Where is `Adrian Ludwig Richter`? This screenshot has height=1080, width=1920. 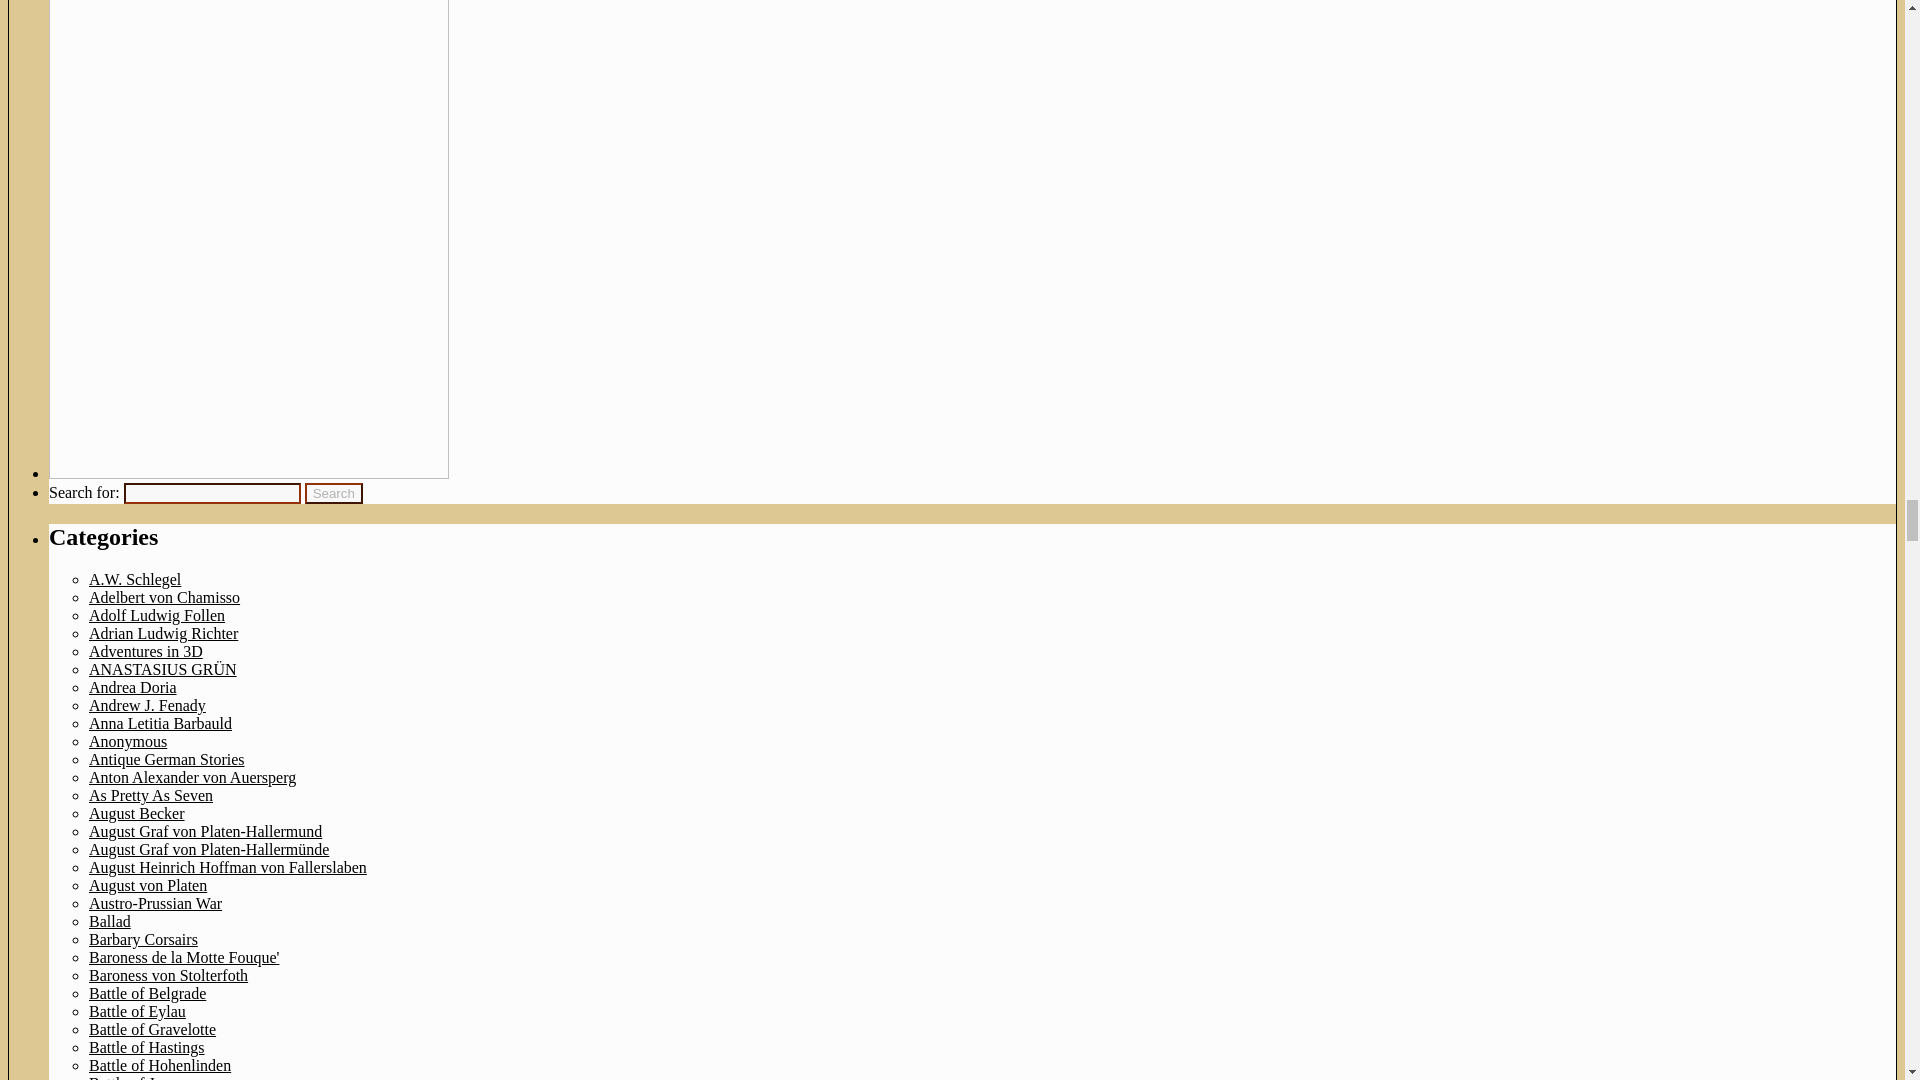 Adrian Ludwig Richter is located at coordinates (163, 633).